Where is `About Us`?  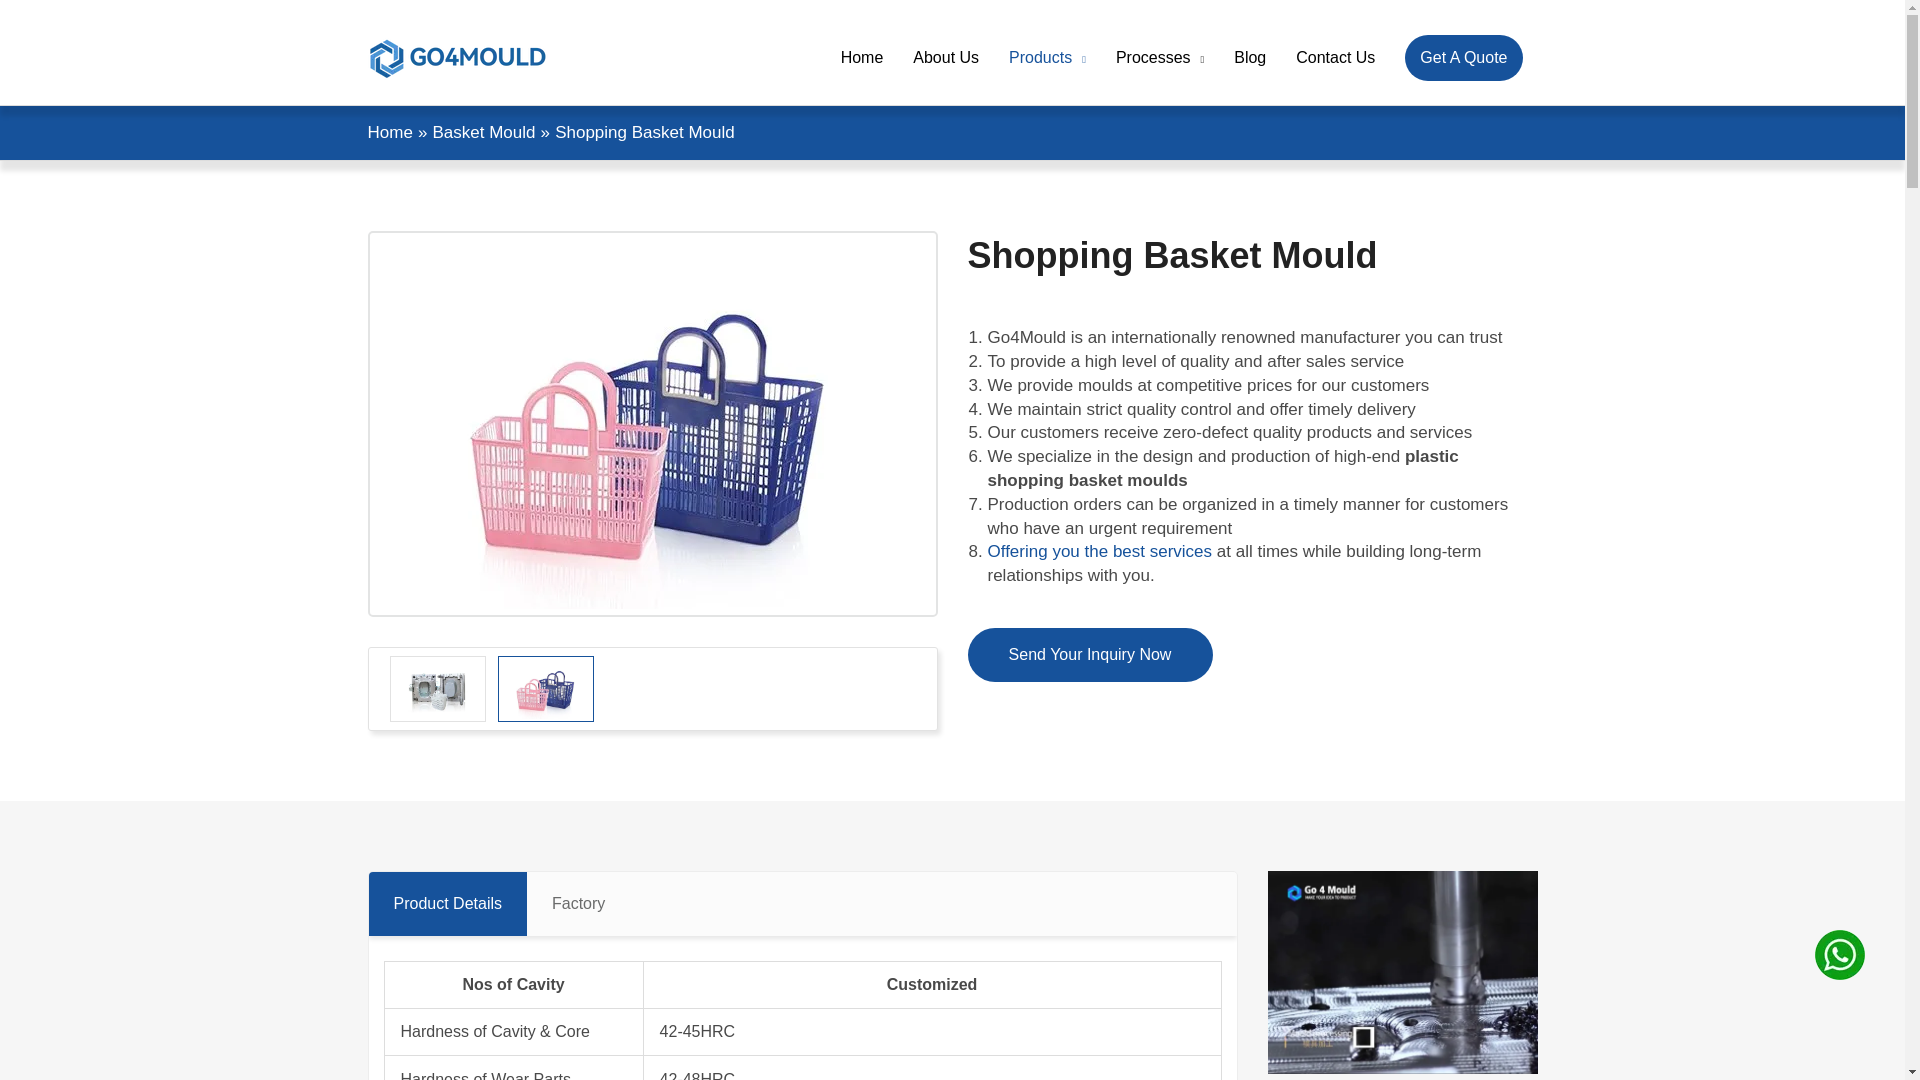
About Us is located at coordinates (946, 57).